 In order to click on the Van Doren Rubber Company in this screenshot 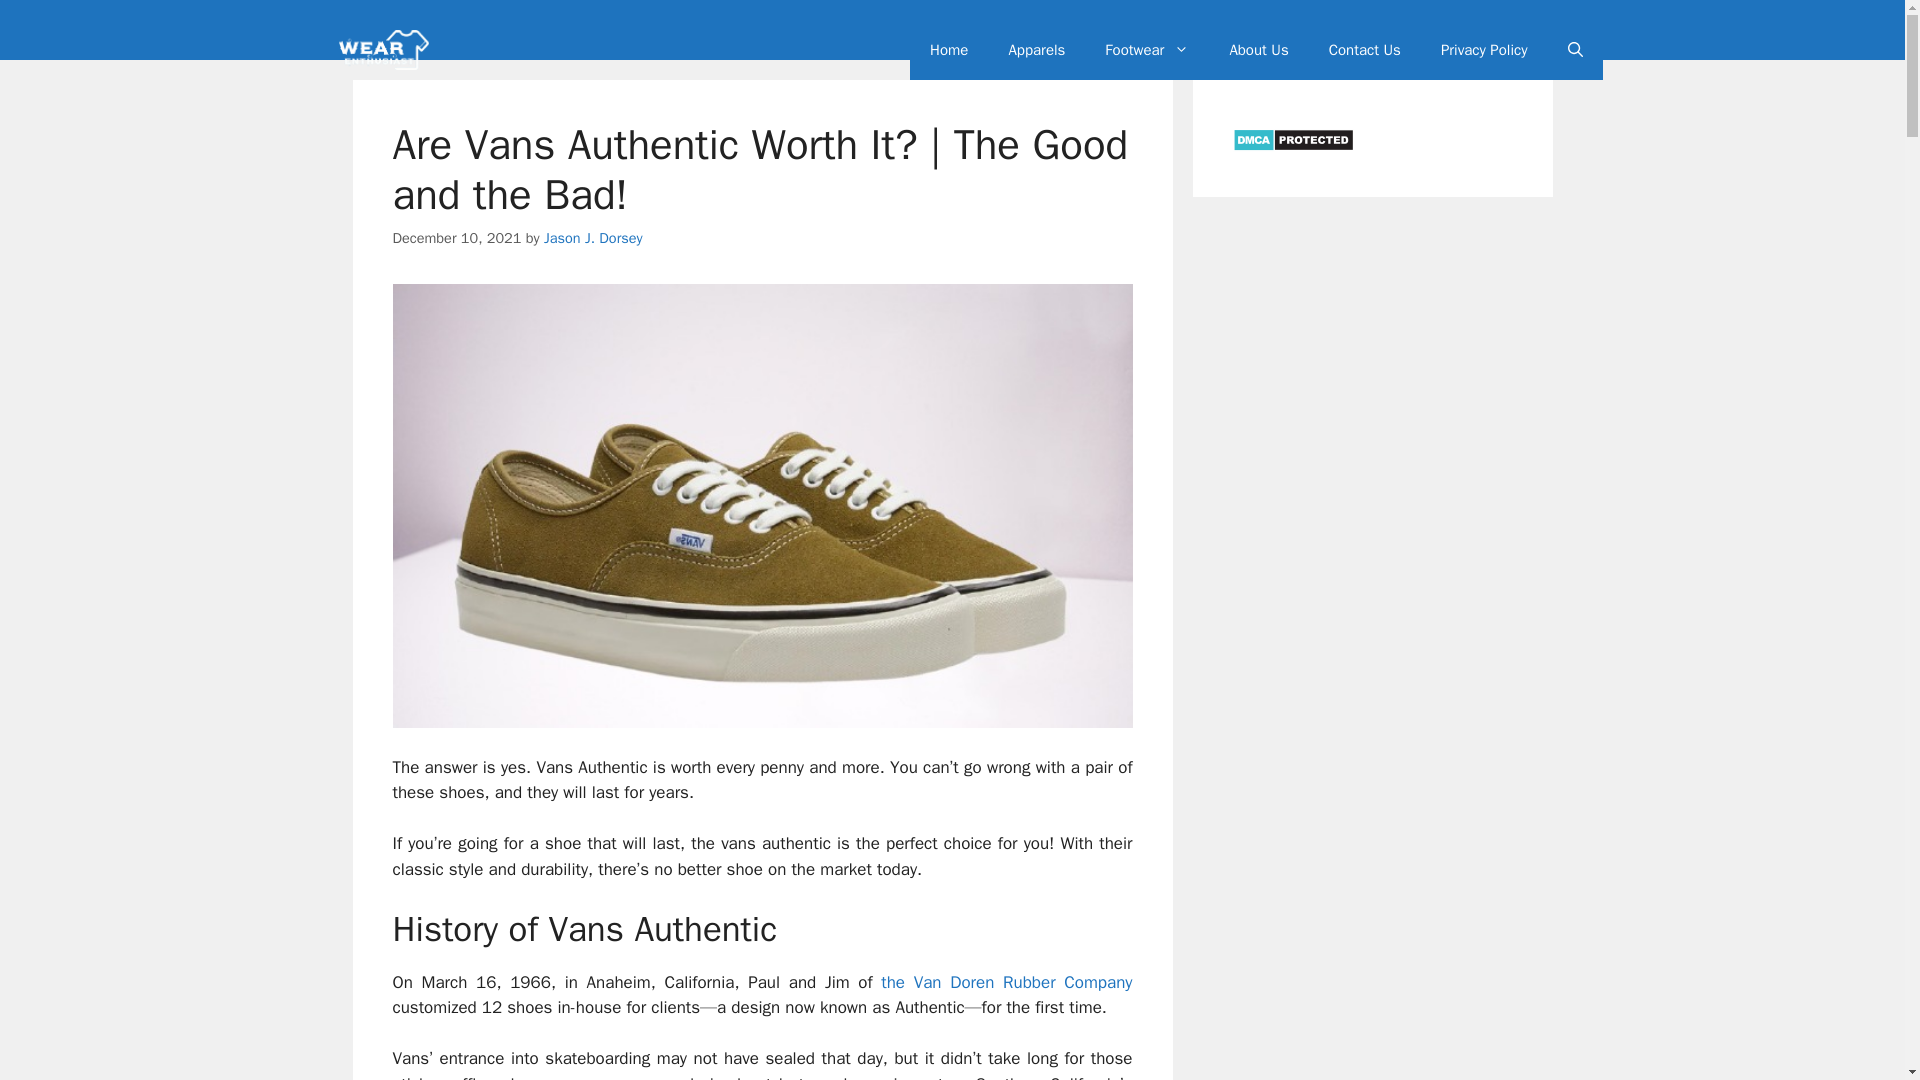, I will do `click(1006, 982)`.